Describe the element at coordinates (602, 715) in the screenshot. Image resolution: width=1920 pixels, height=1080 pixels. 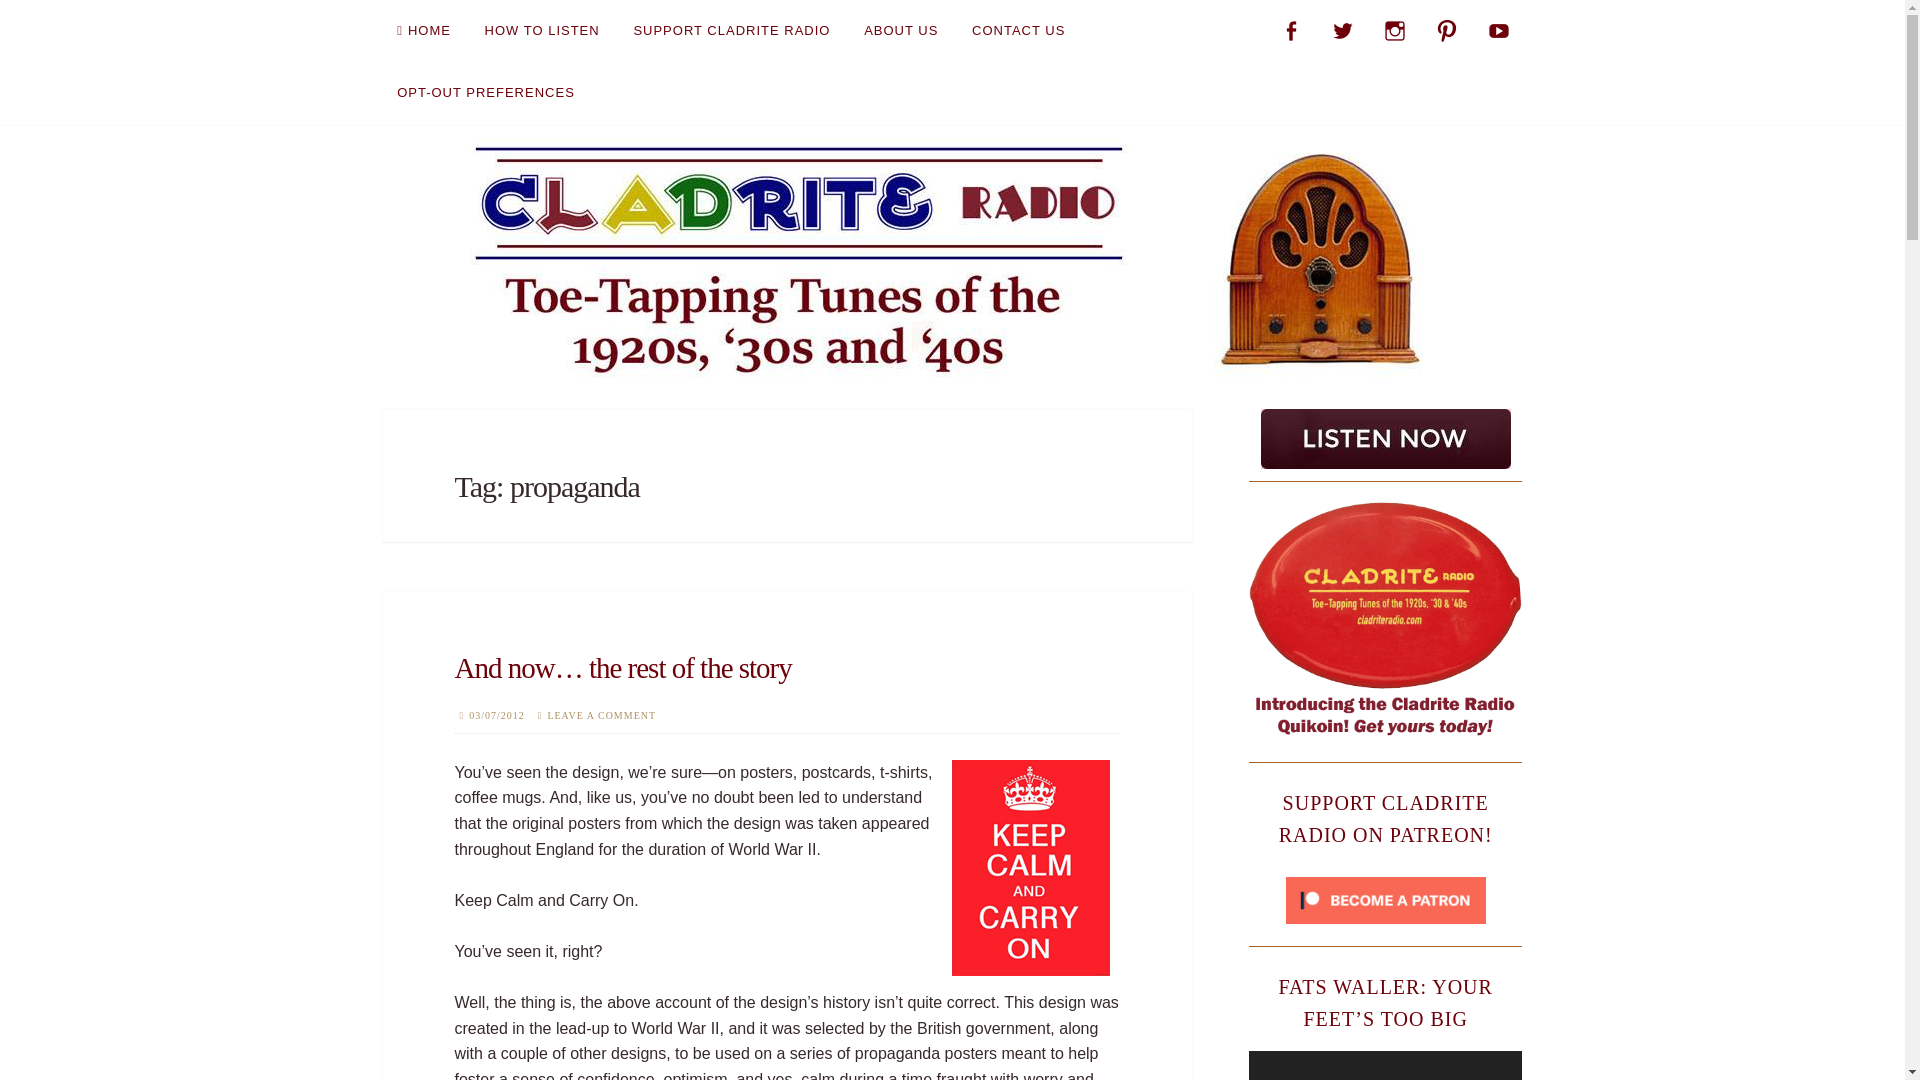
I see `LEAVE A COMMENT` at that location.